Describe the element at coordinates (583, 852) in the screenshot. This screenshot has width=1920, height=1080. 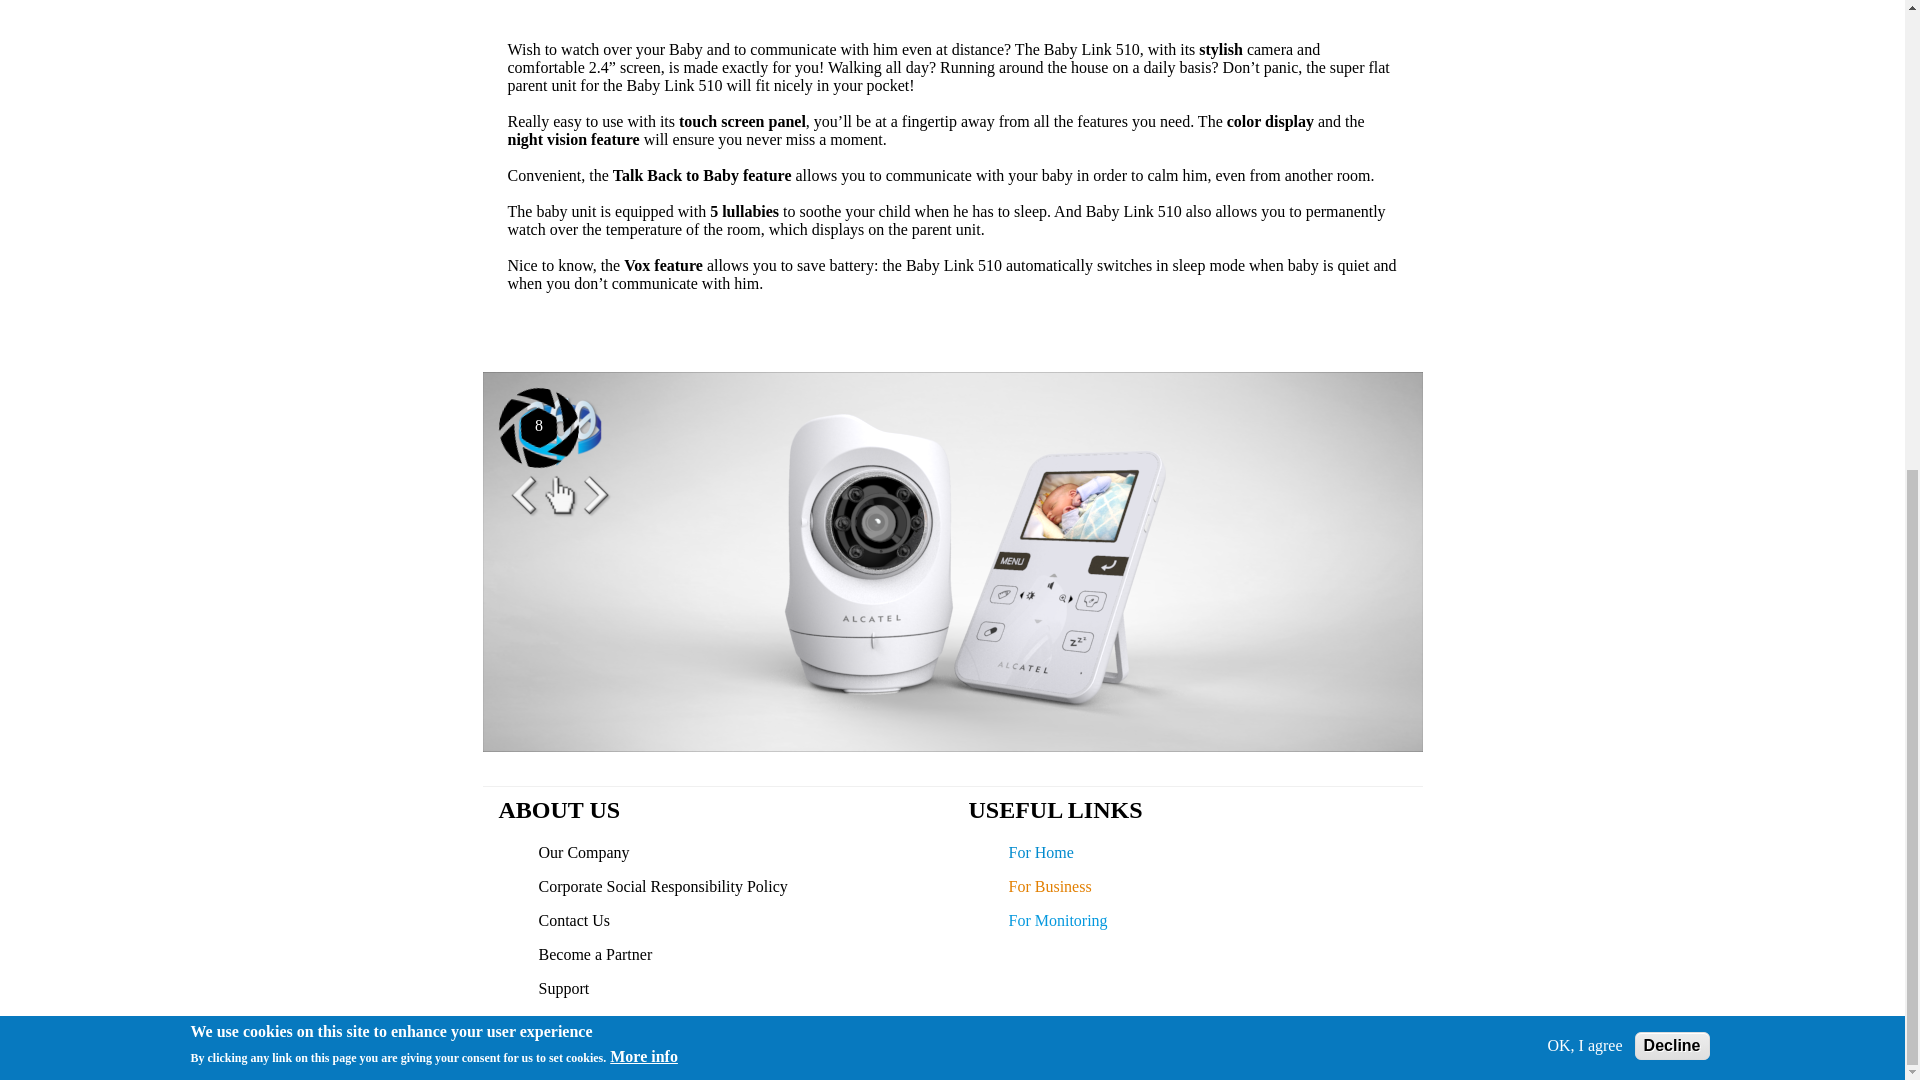
I see `Our Company` at that location.